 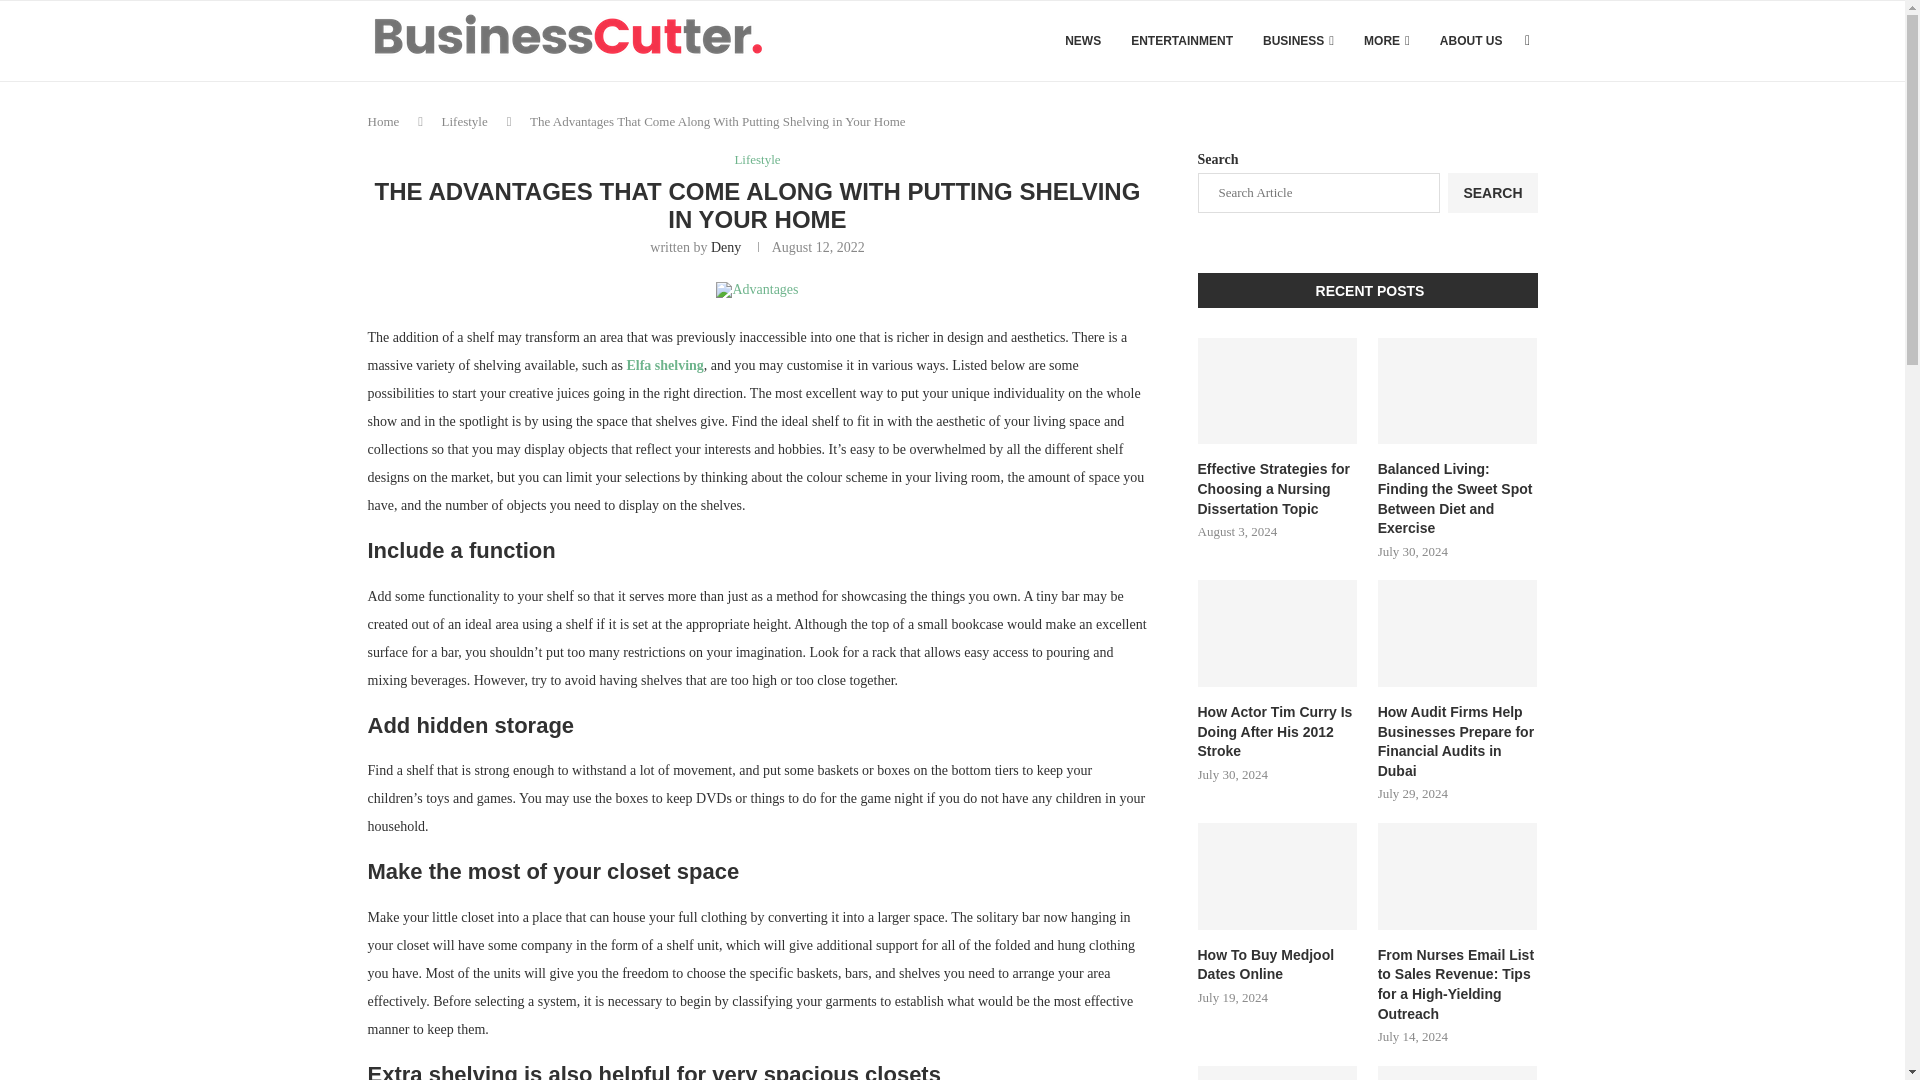 What do you see at coordinates (726, 246) in the screenshot?
I see `Deny` at bounding box center [726, 246].